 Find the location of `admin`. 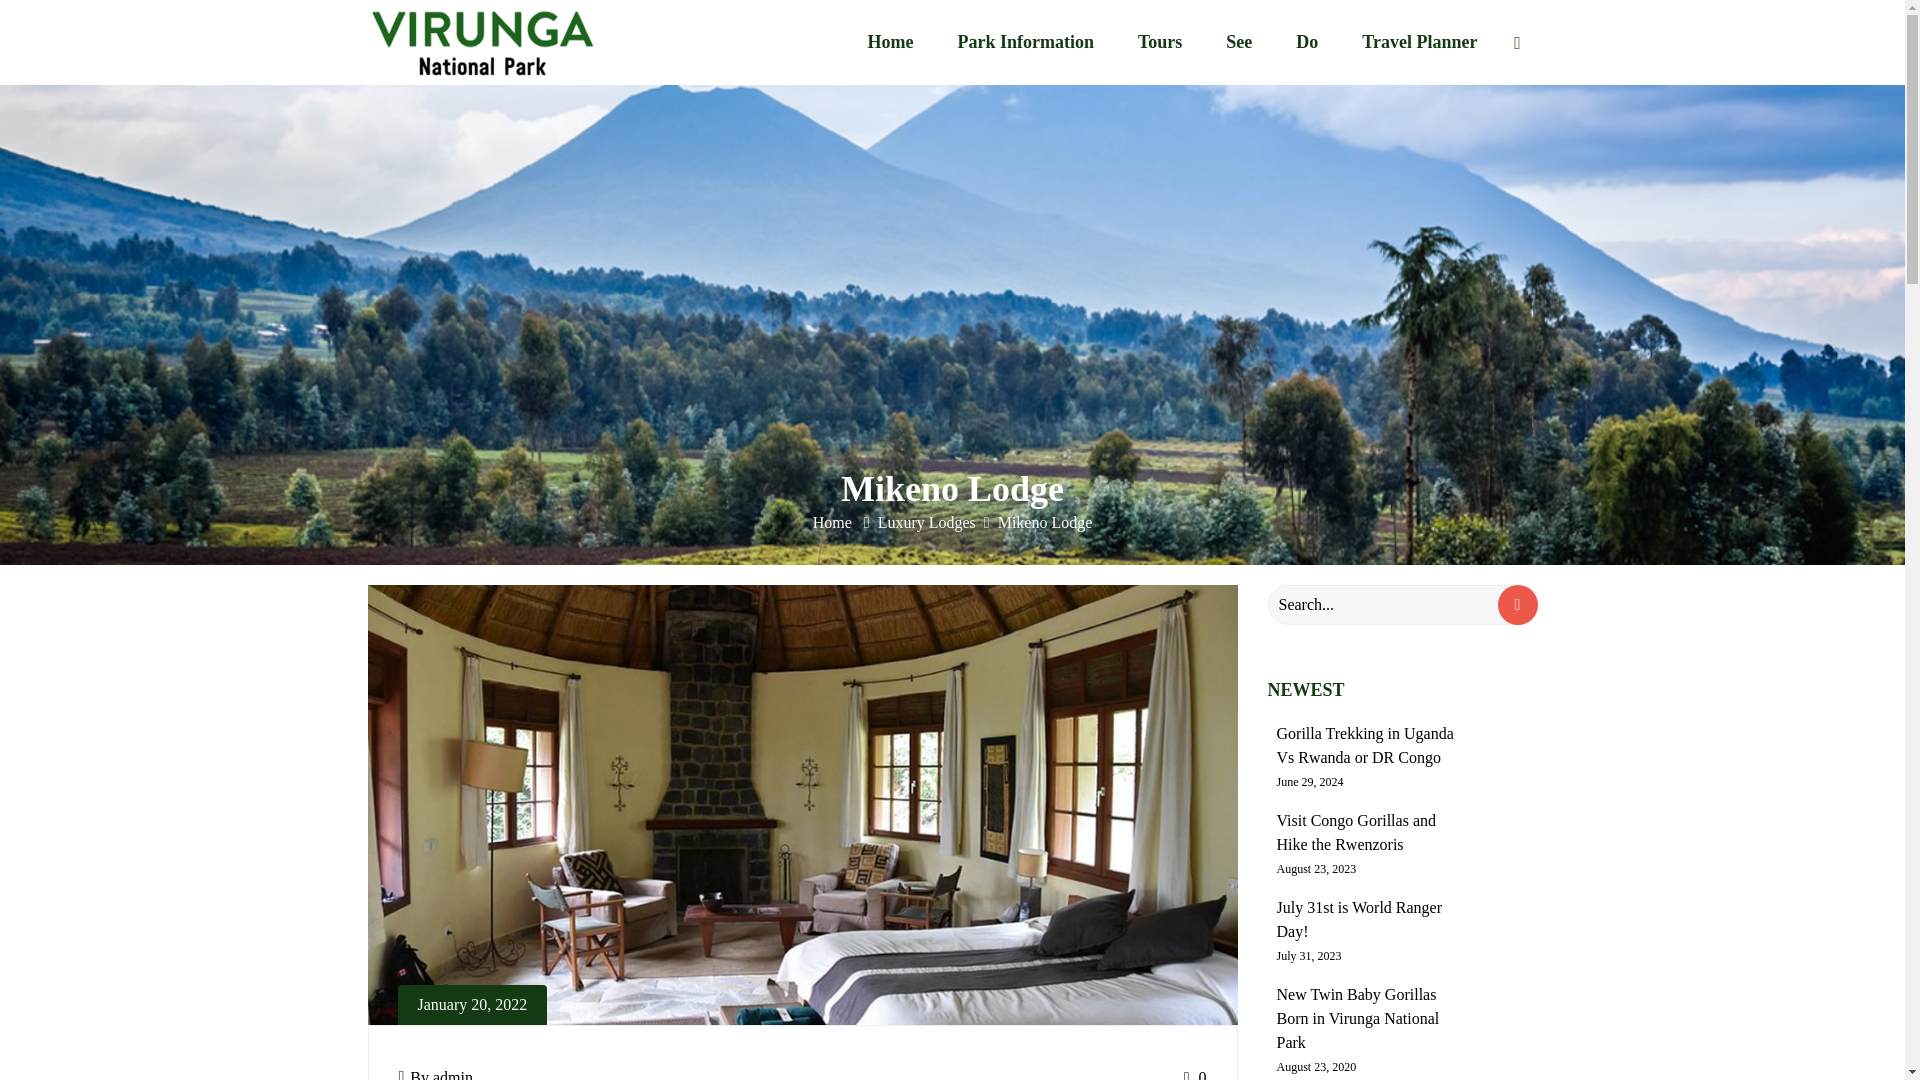

admin is located at coordinates (452, 1074).